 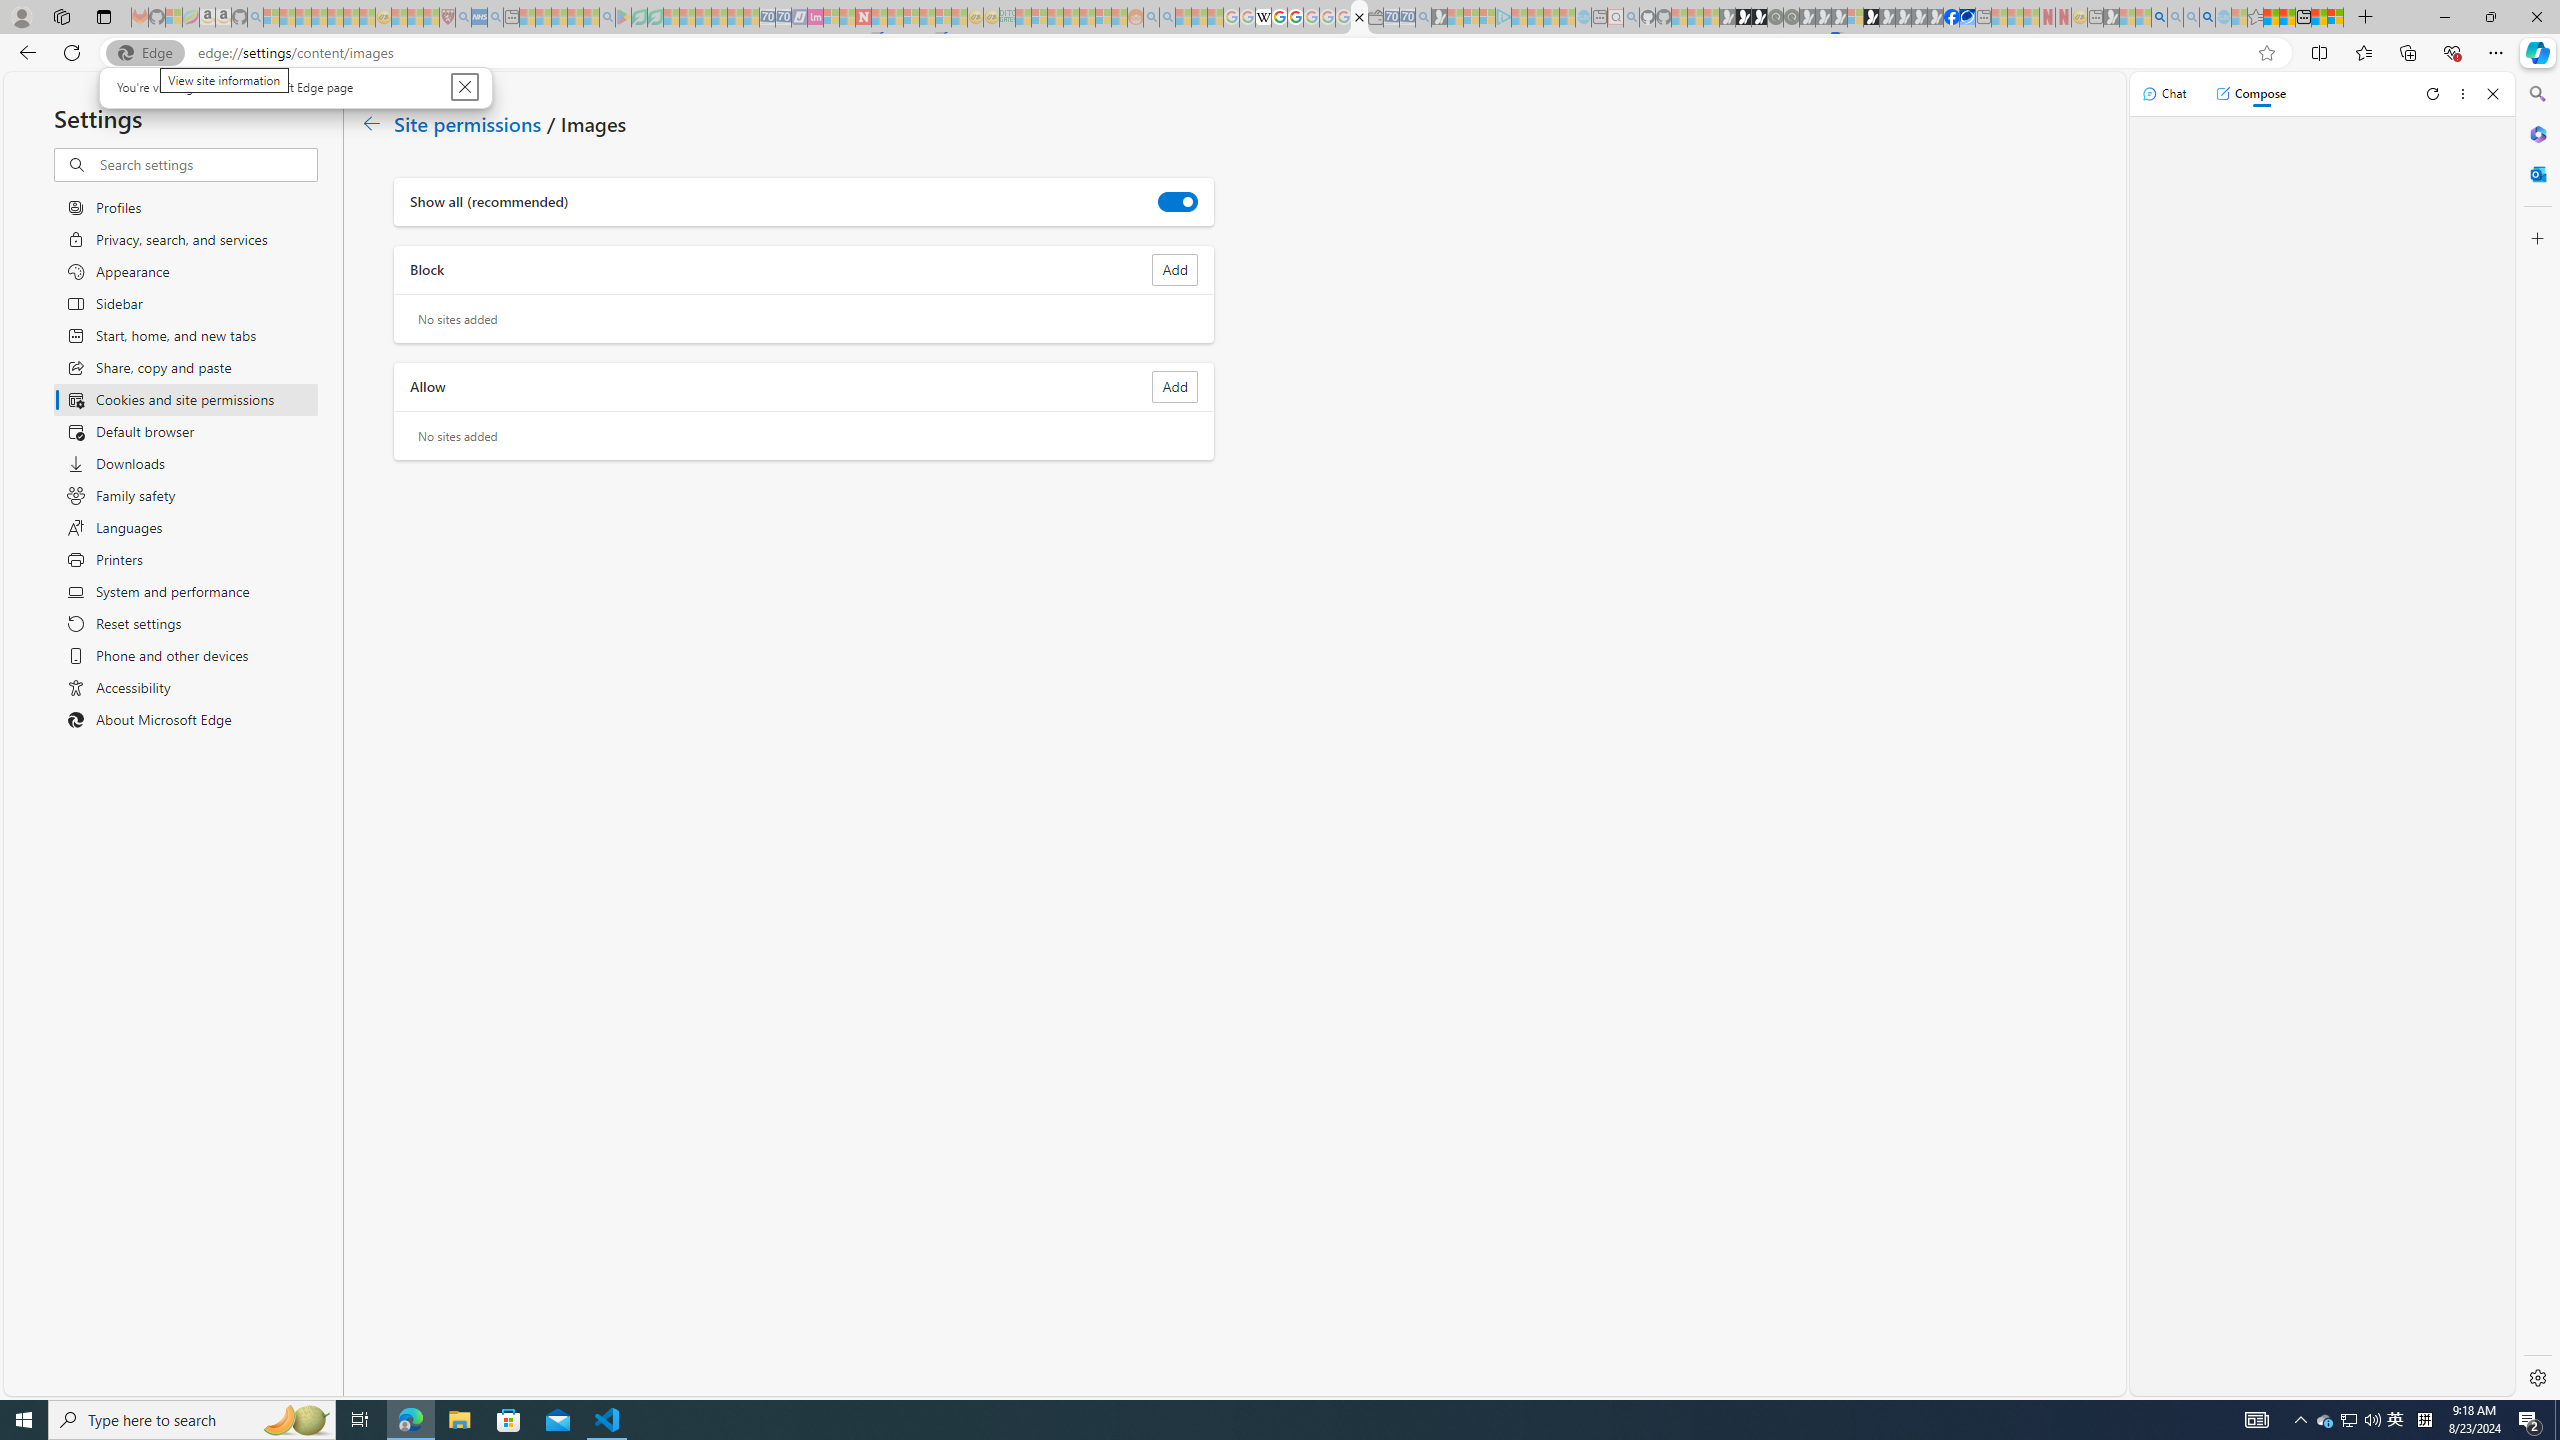 I want to click on Chat, so click(x=2164, y=93).